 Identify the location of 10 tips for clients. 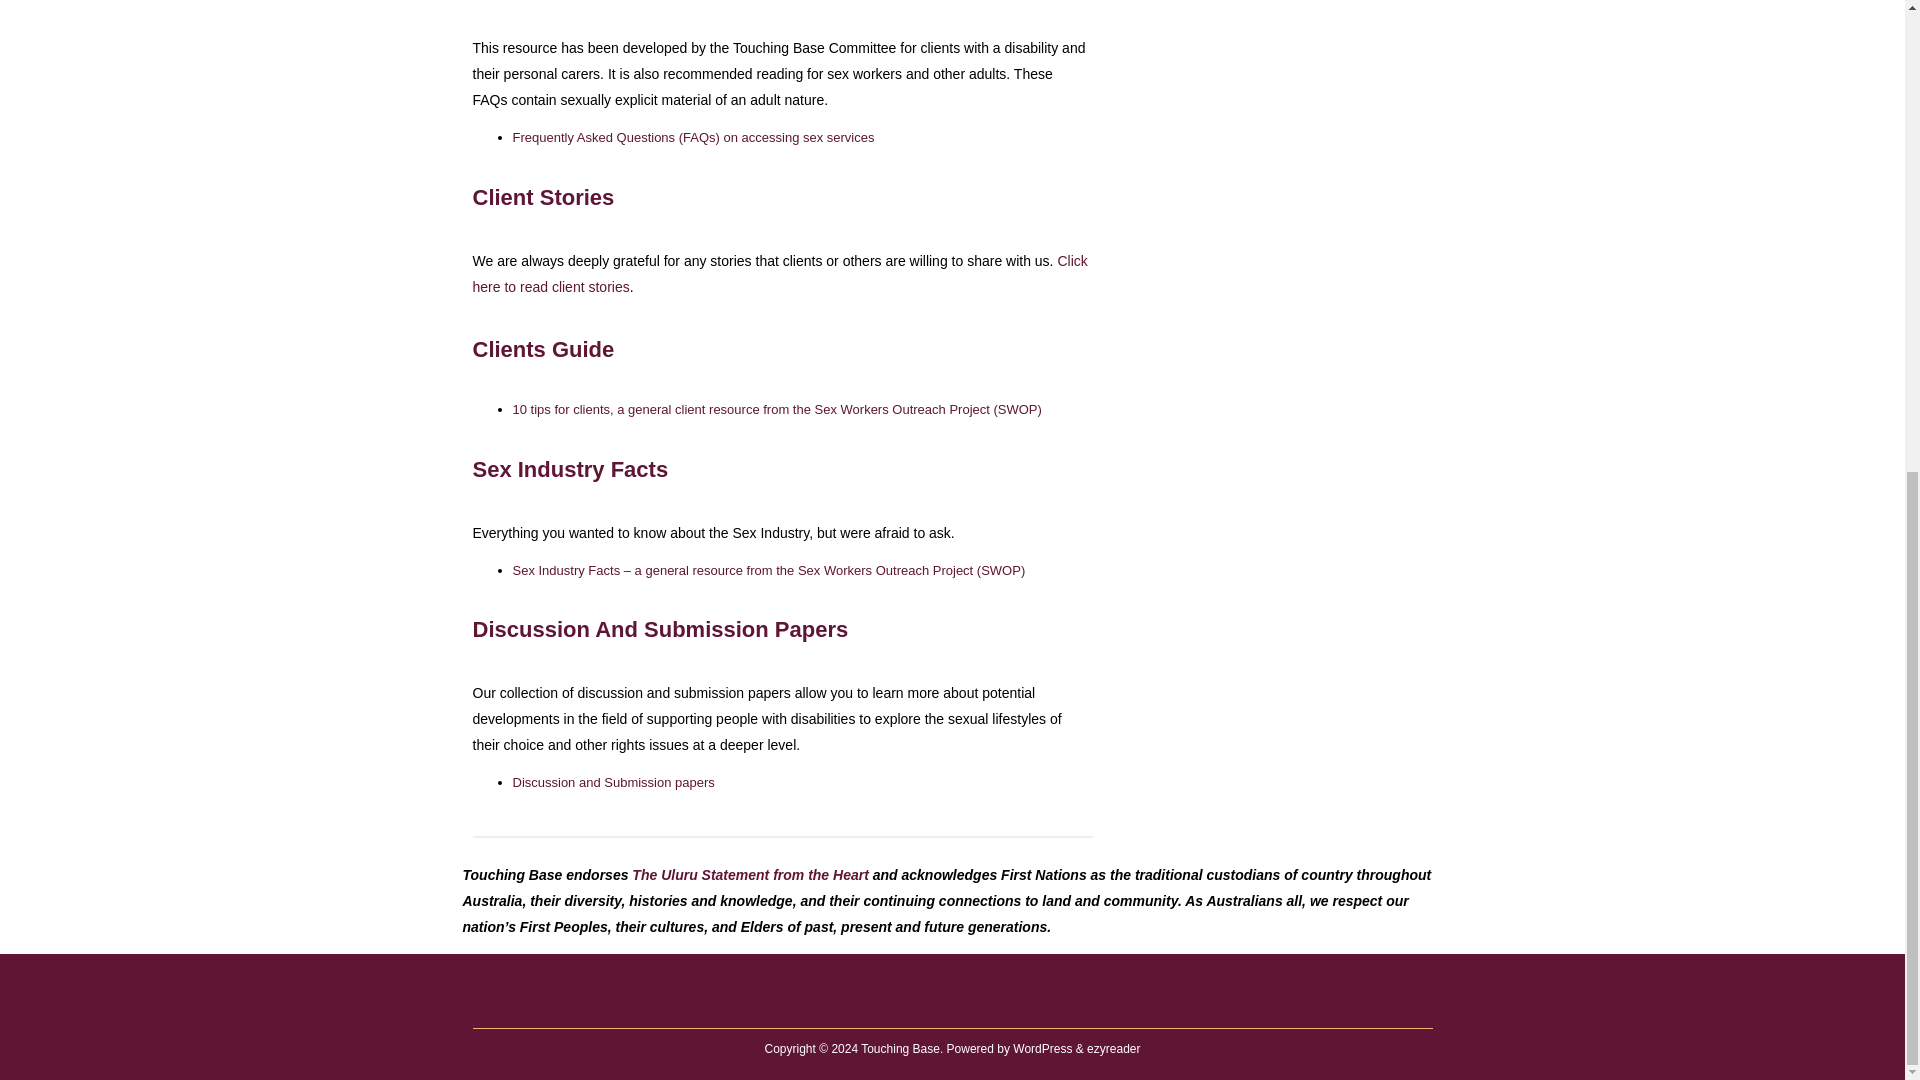
(776, 408).